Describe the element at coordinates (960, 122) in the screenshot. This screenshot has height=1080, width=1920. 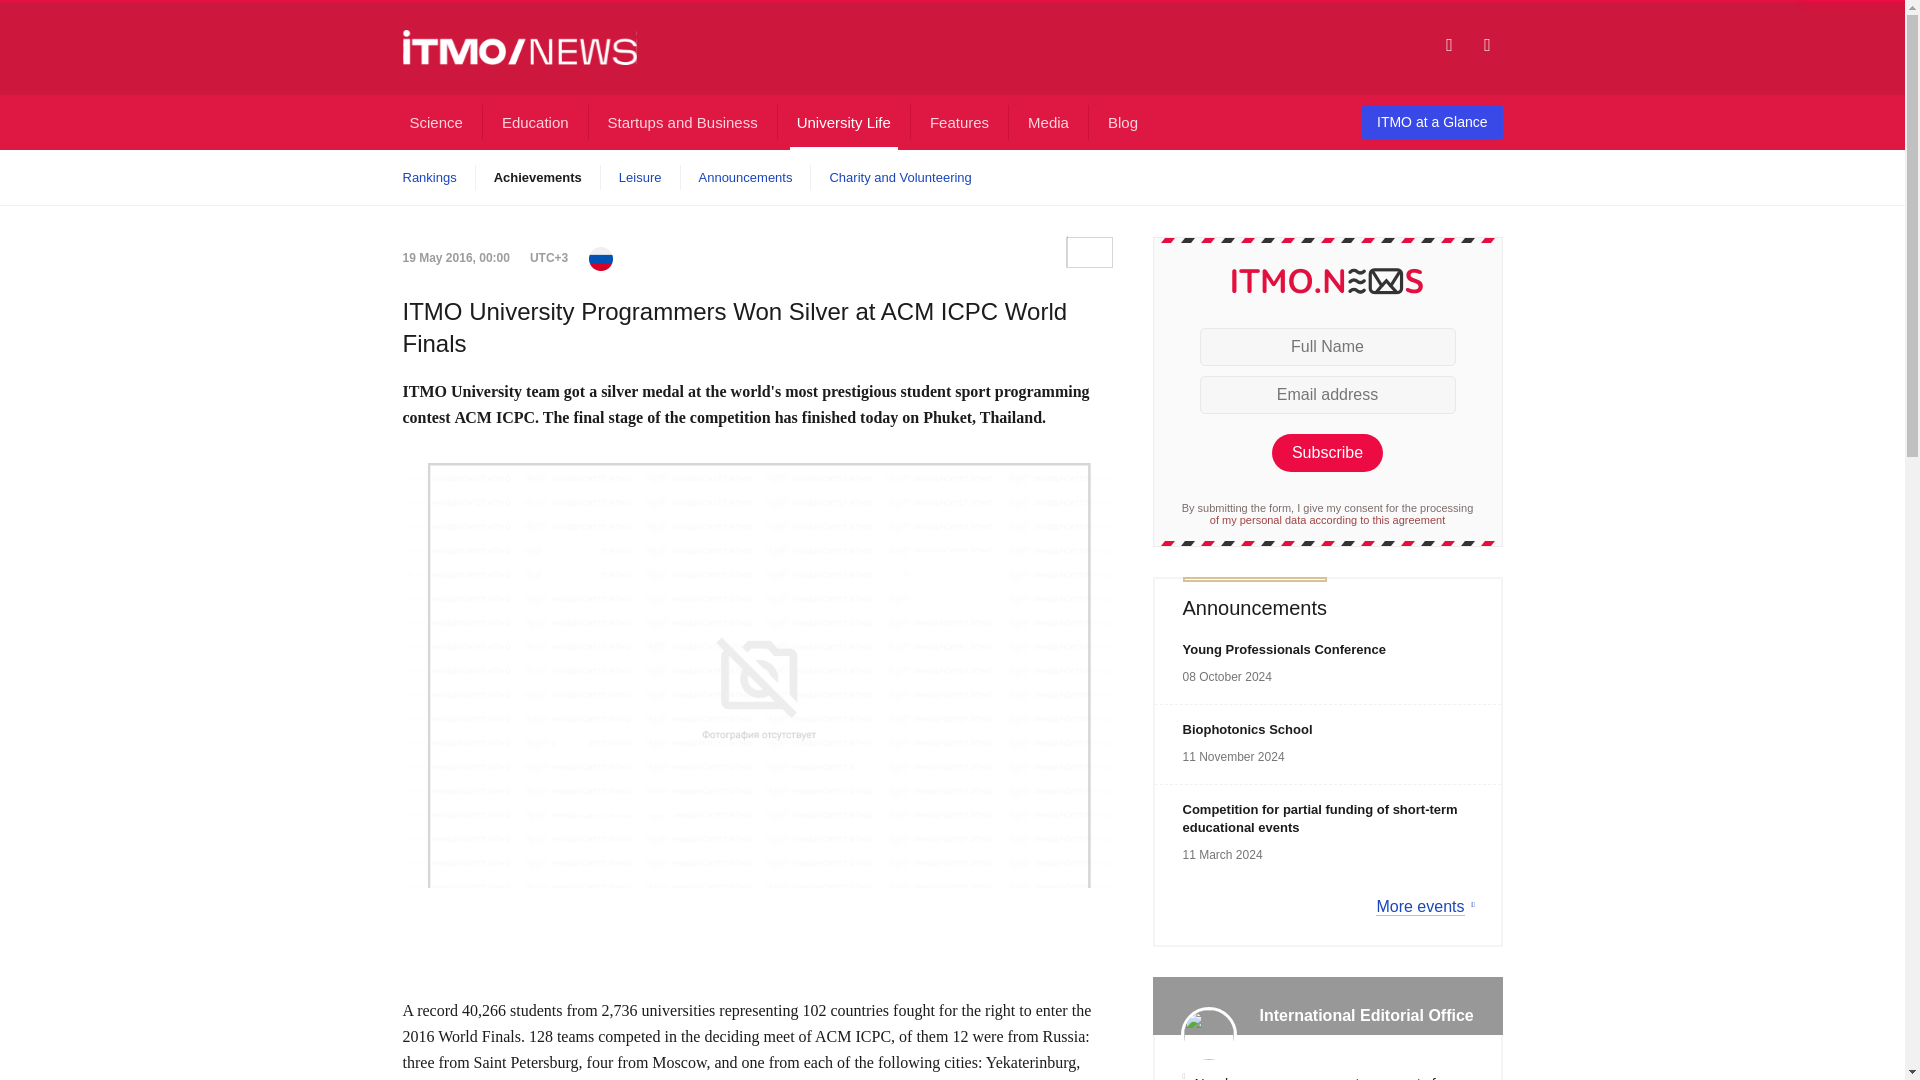
I see `Features` at that location.